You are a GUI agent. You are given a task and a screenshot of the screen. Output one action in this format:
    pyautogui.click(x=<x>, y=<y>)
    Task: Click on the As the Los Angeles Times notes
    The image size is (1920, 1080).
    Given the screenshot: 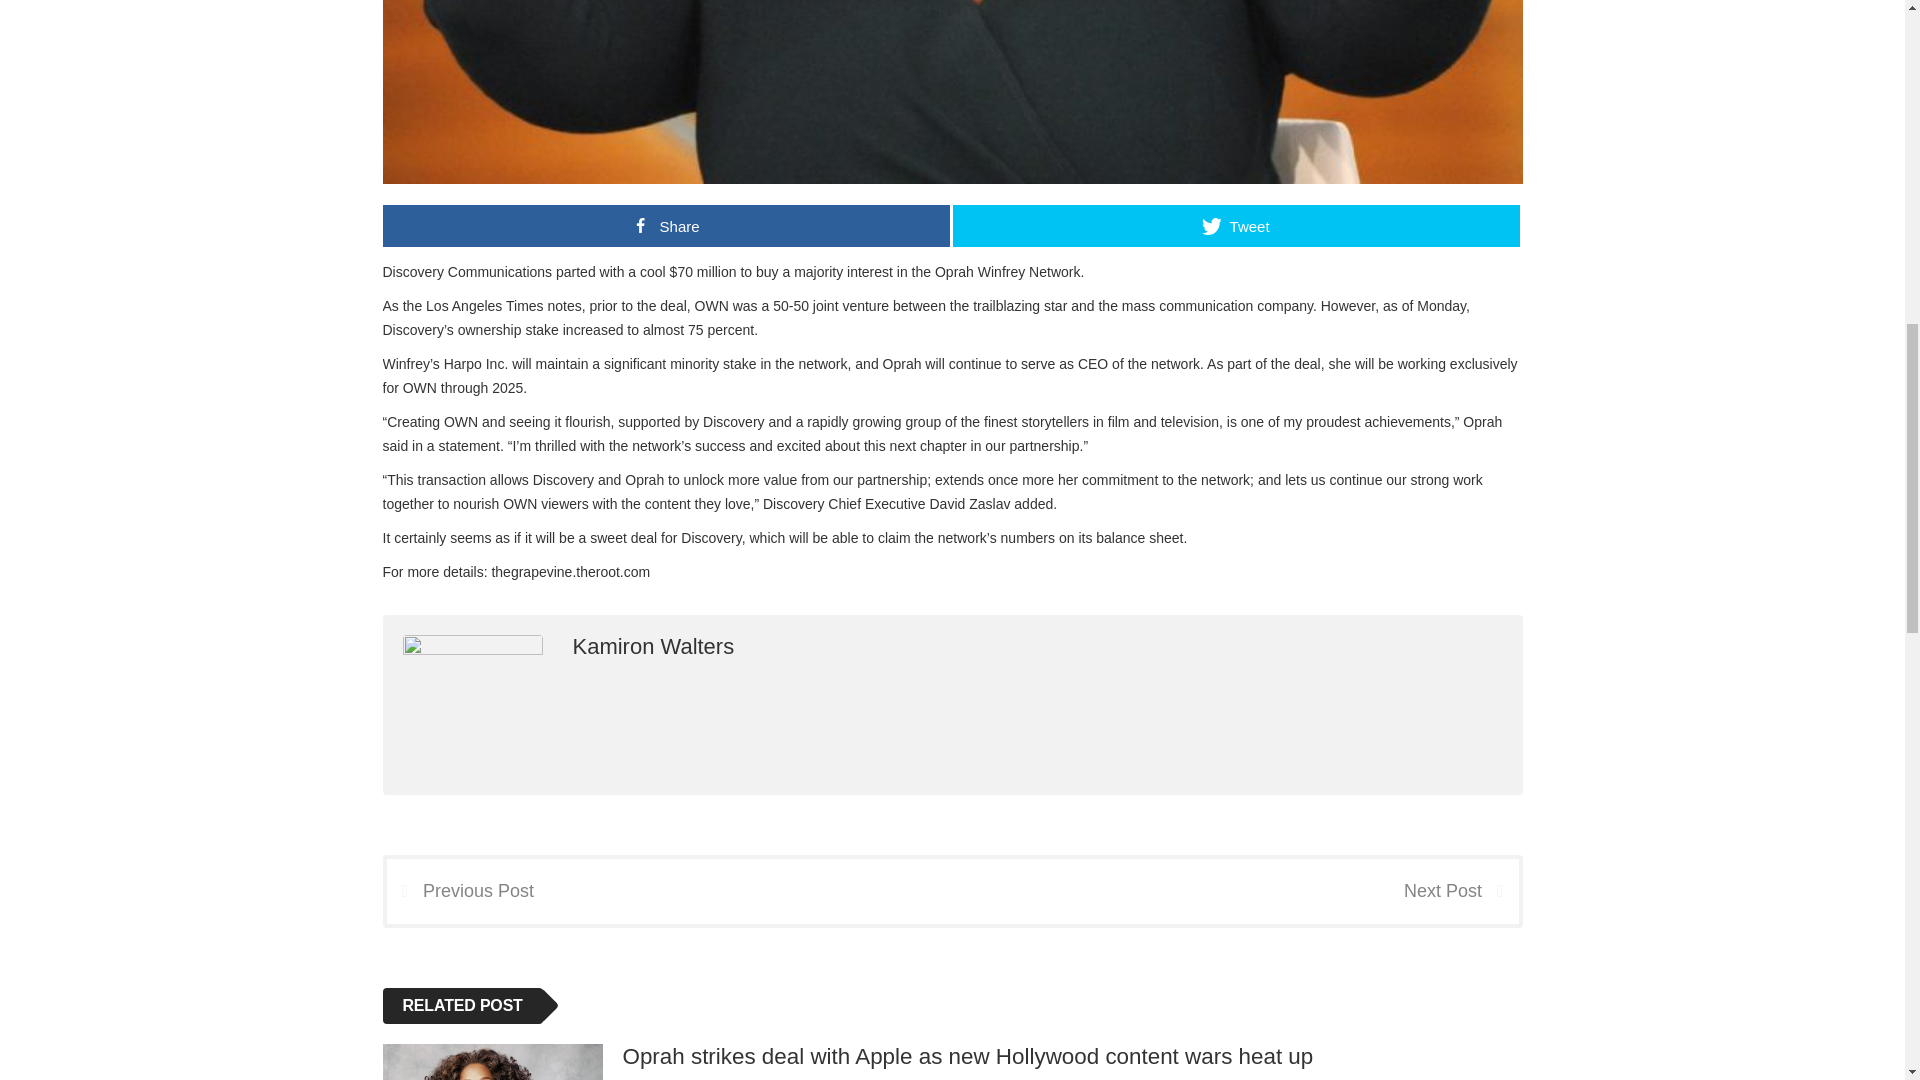 What is the action you would take?
    pyautogui.click(x=482, y=306)
    